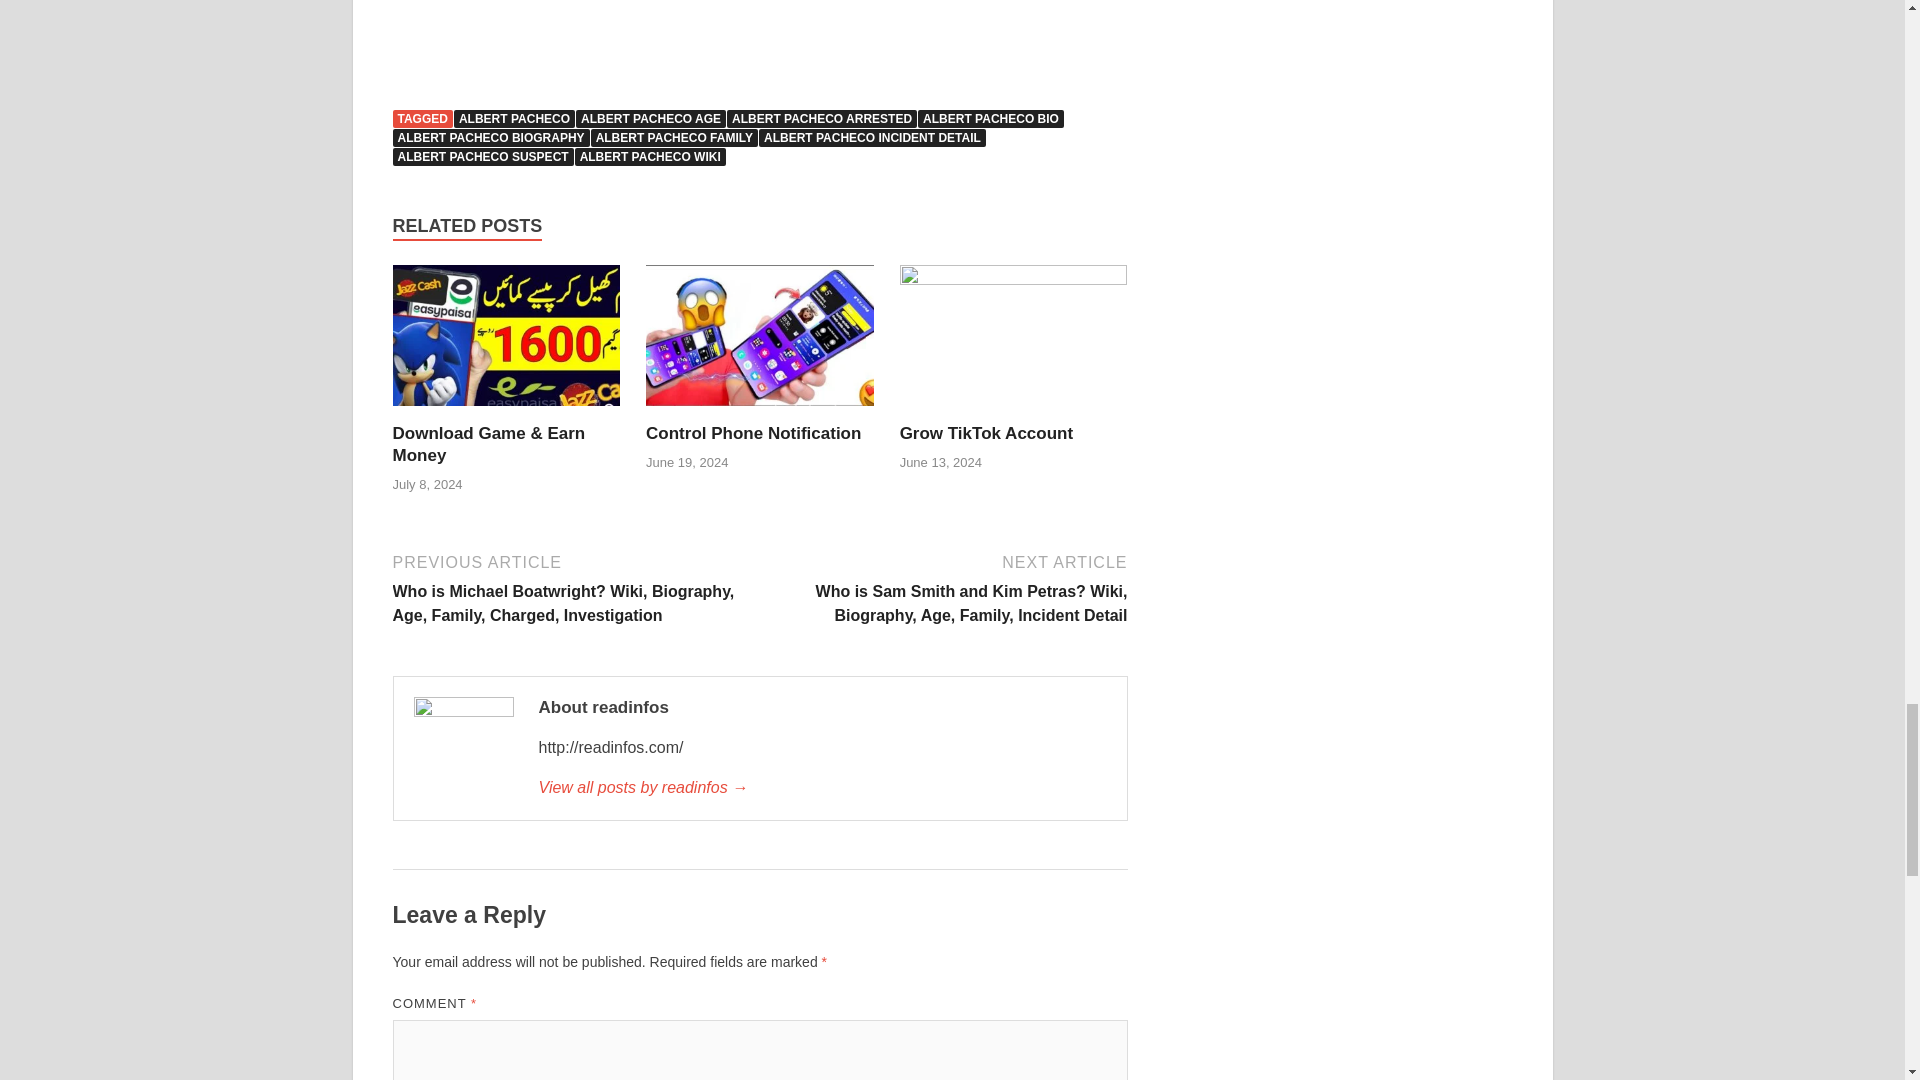 This screenshot has width=1920, height=1080. I want to click on Control Phone Notification, so click(759, 342).